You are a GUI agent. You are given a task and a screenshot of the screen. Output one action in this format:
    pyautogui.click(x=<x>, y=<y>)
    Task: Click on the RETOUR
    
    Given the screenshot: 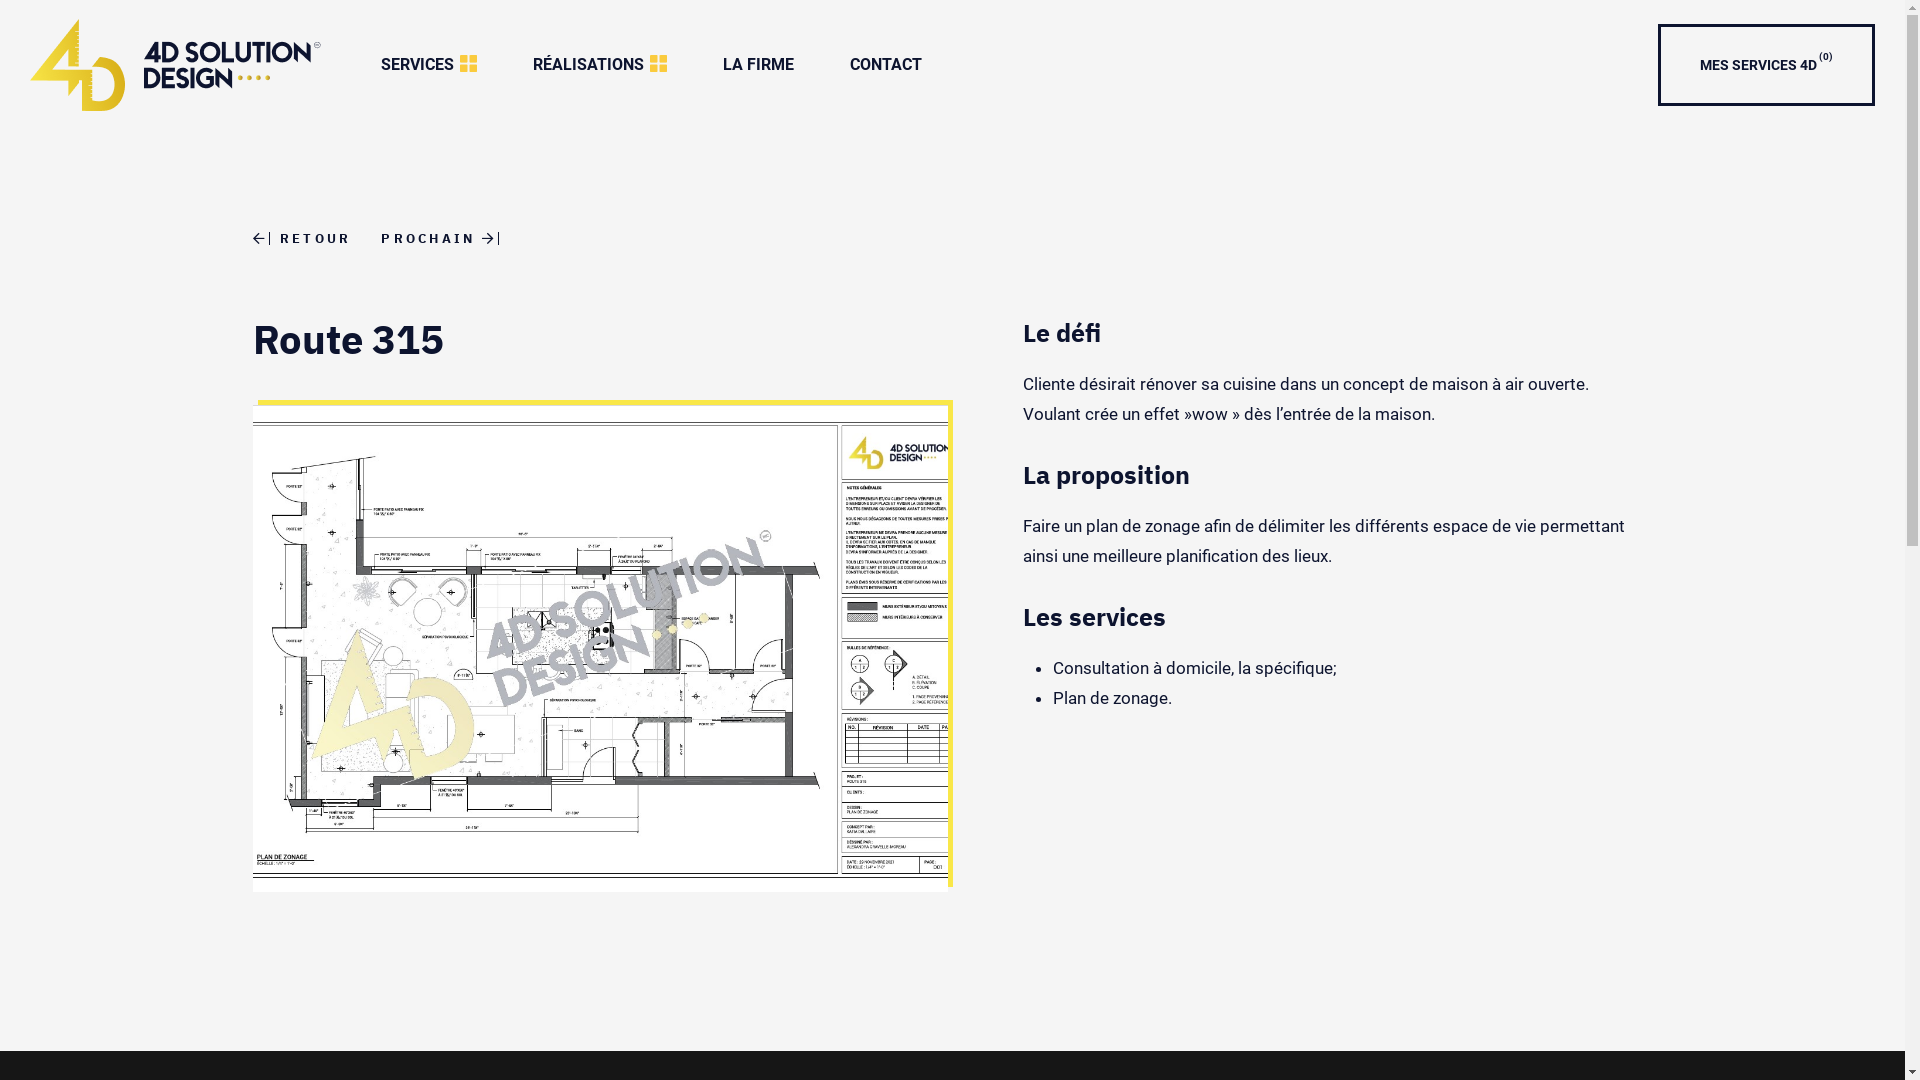 What is the action you would take?
    pyautogui.click(x=302, y=238)
    